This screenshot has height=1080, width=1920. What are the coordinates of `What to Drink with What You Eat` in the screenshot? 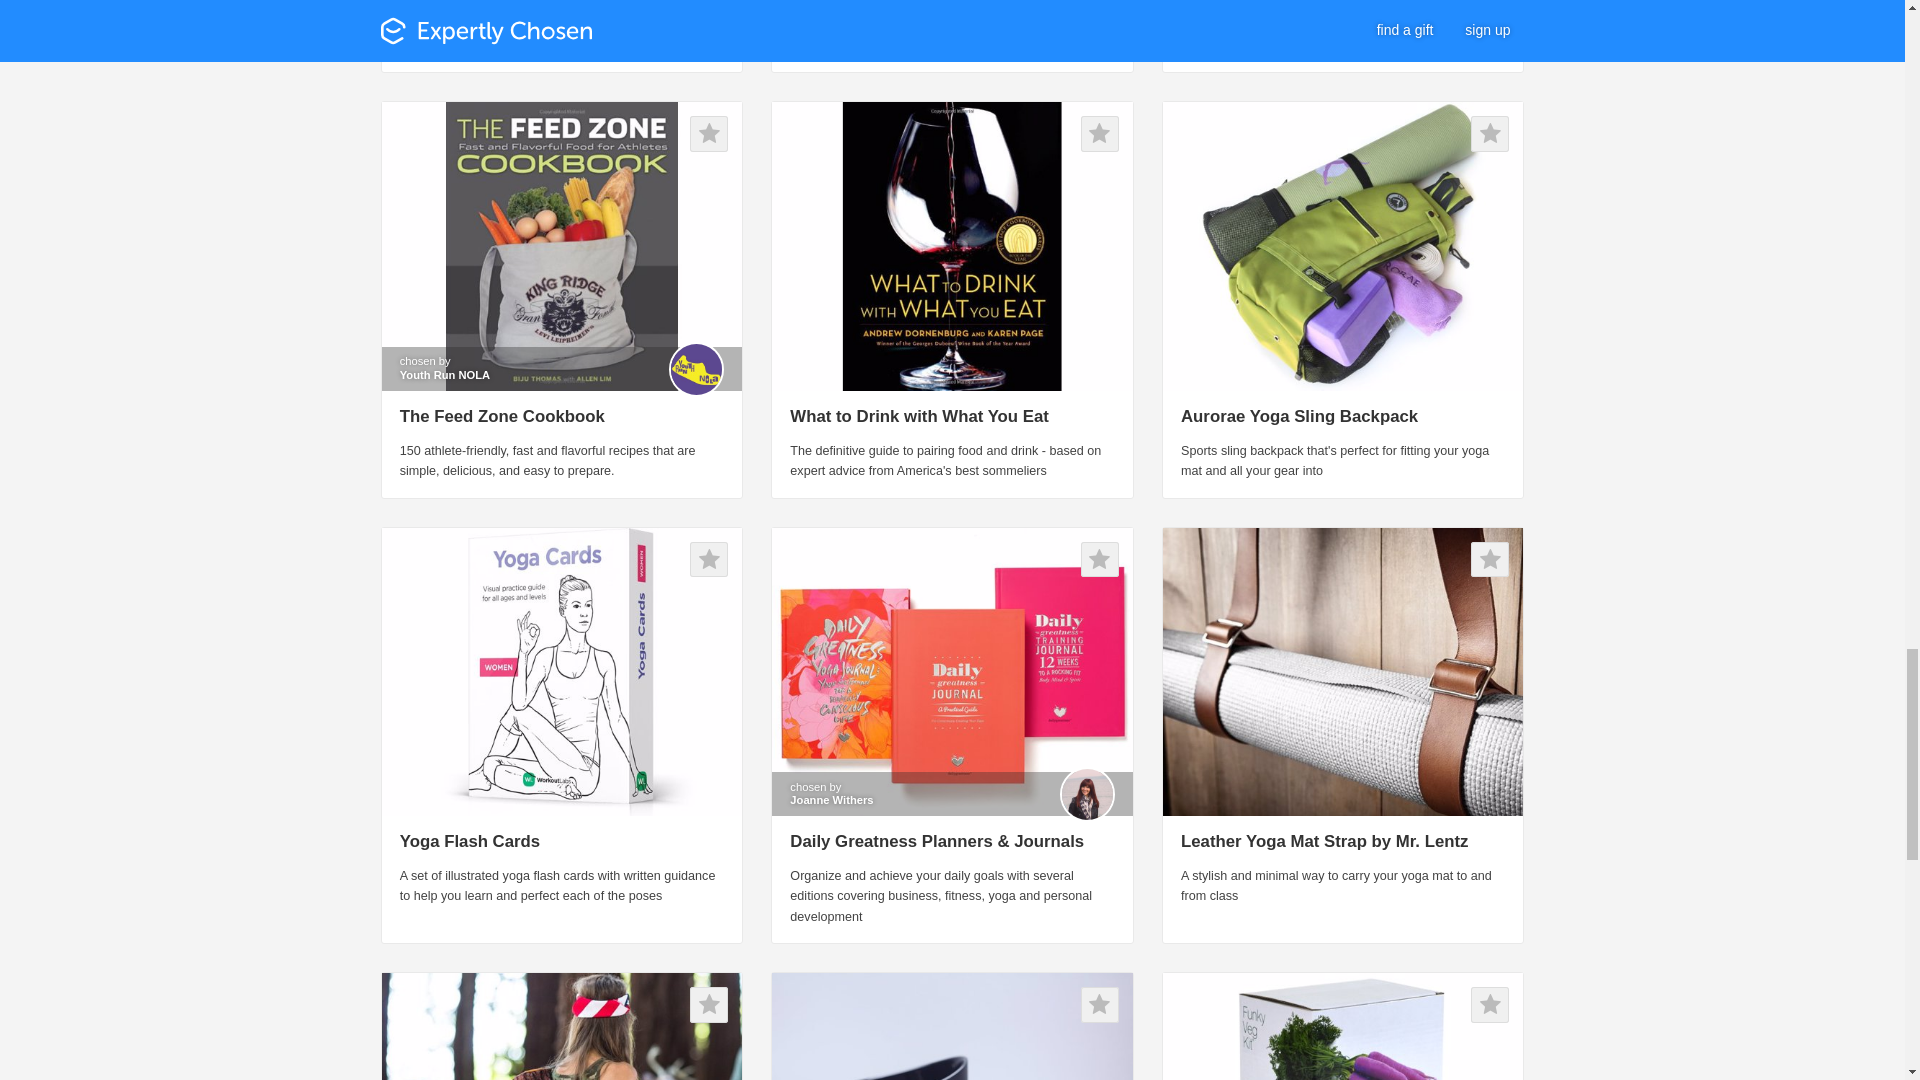 It's located at (918, 416).